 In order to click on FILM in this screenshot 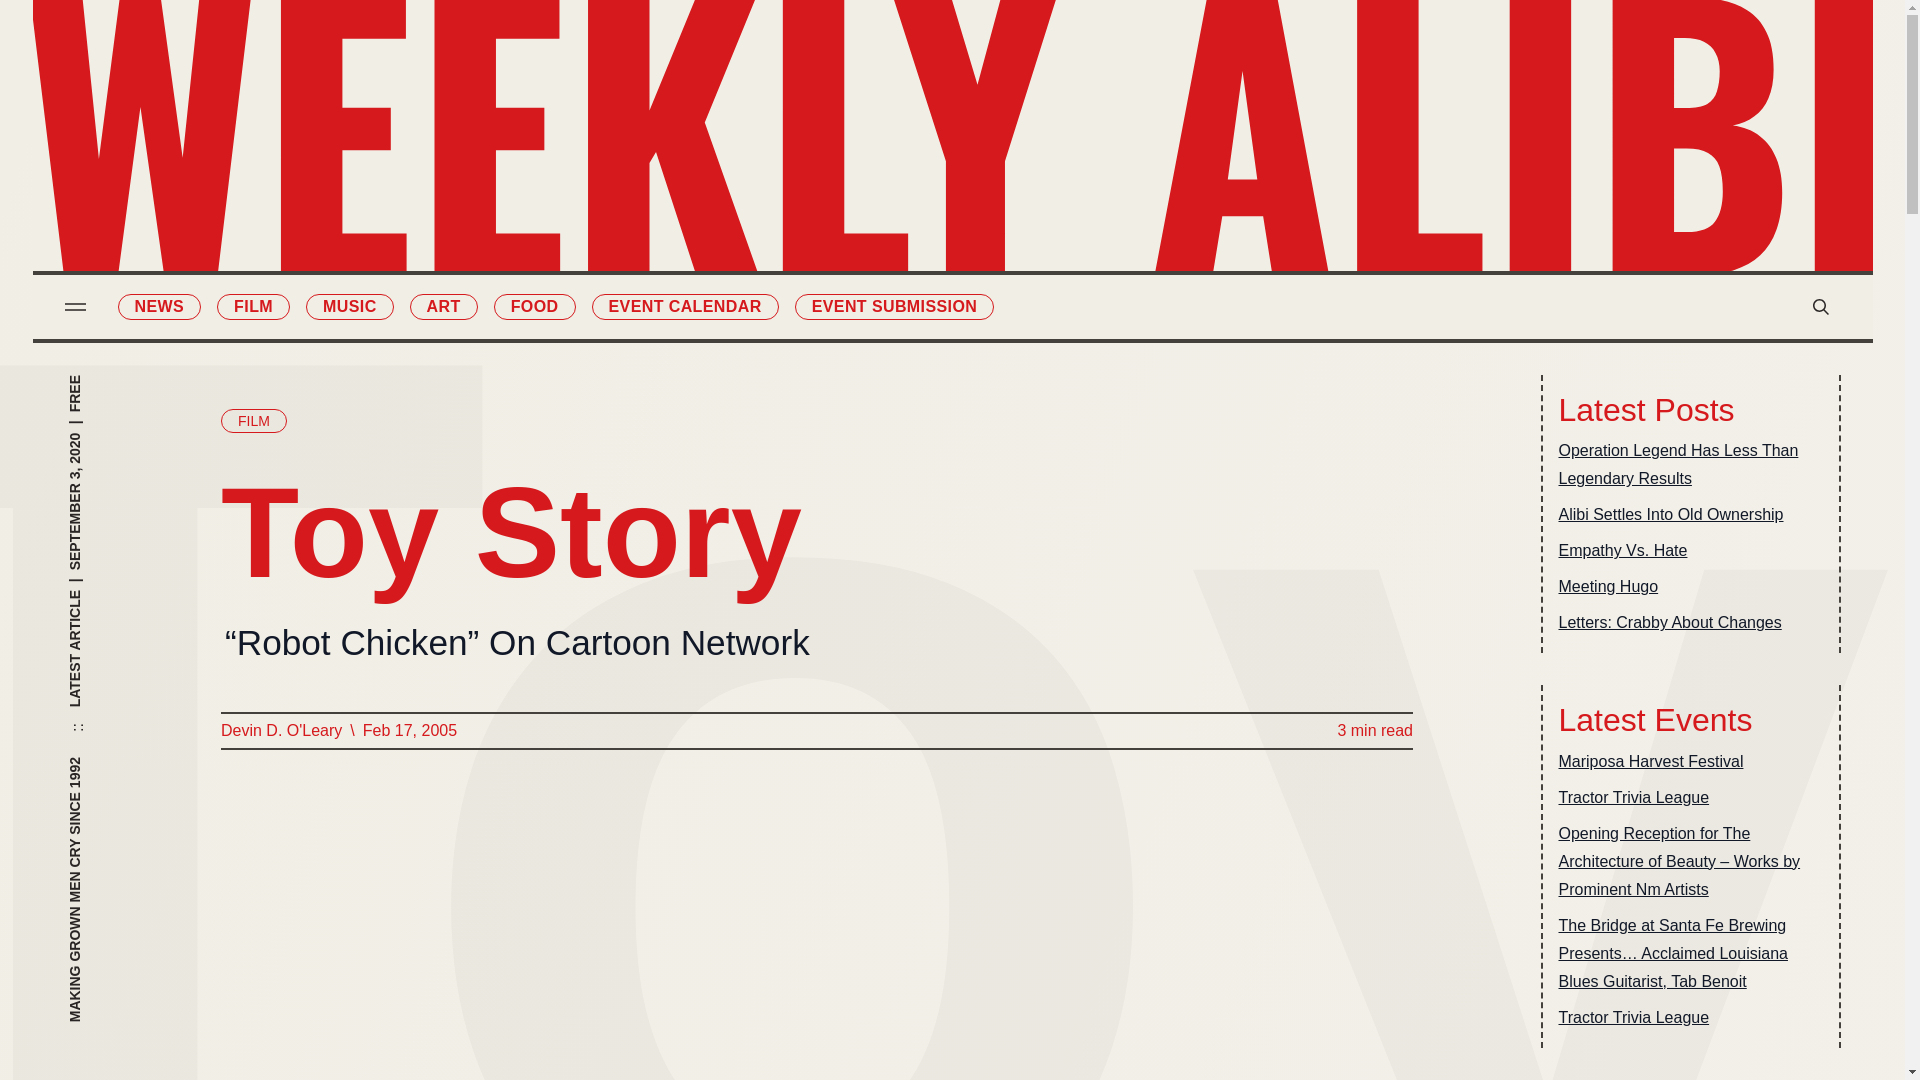, I will do `click(253, 421)`.